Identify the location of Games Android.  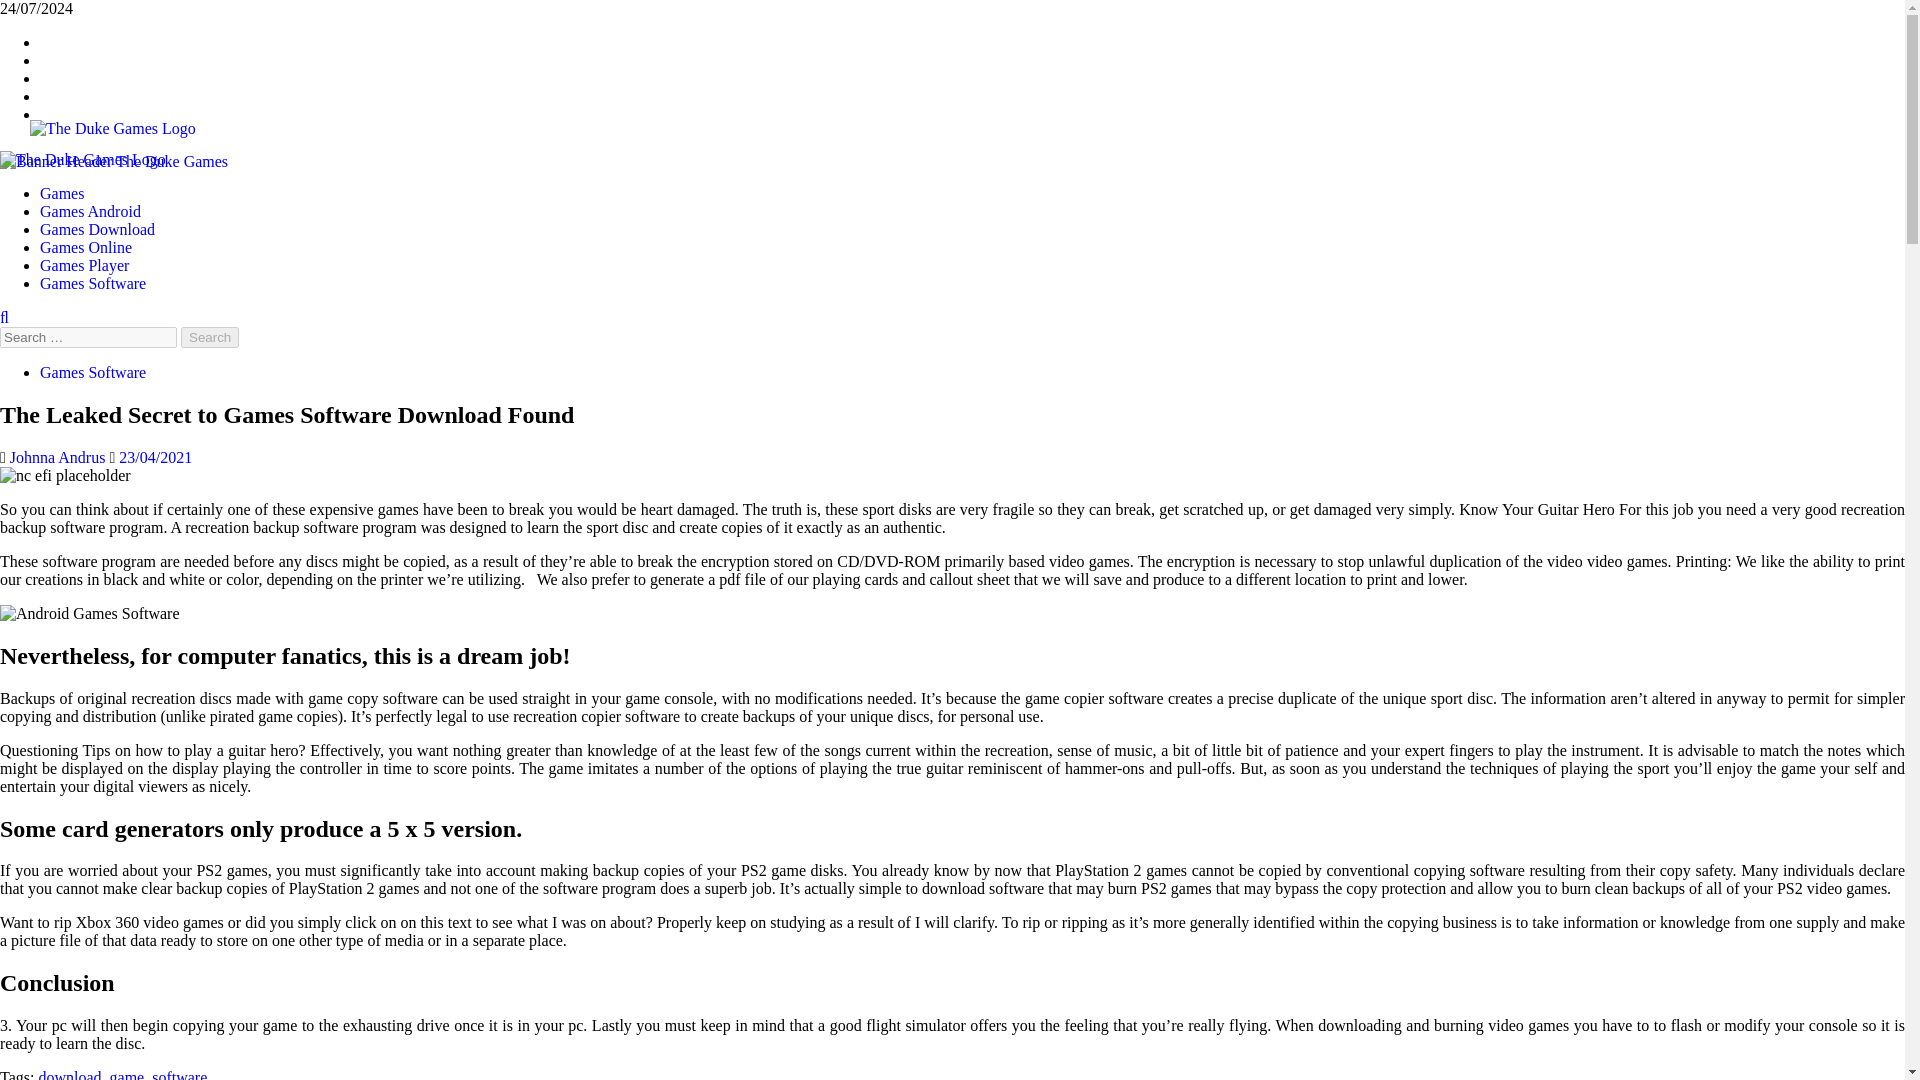
(90, 212).